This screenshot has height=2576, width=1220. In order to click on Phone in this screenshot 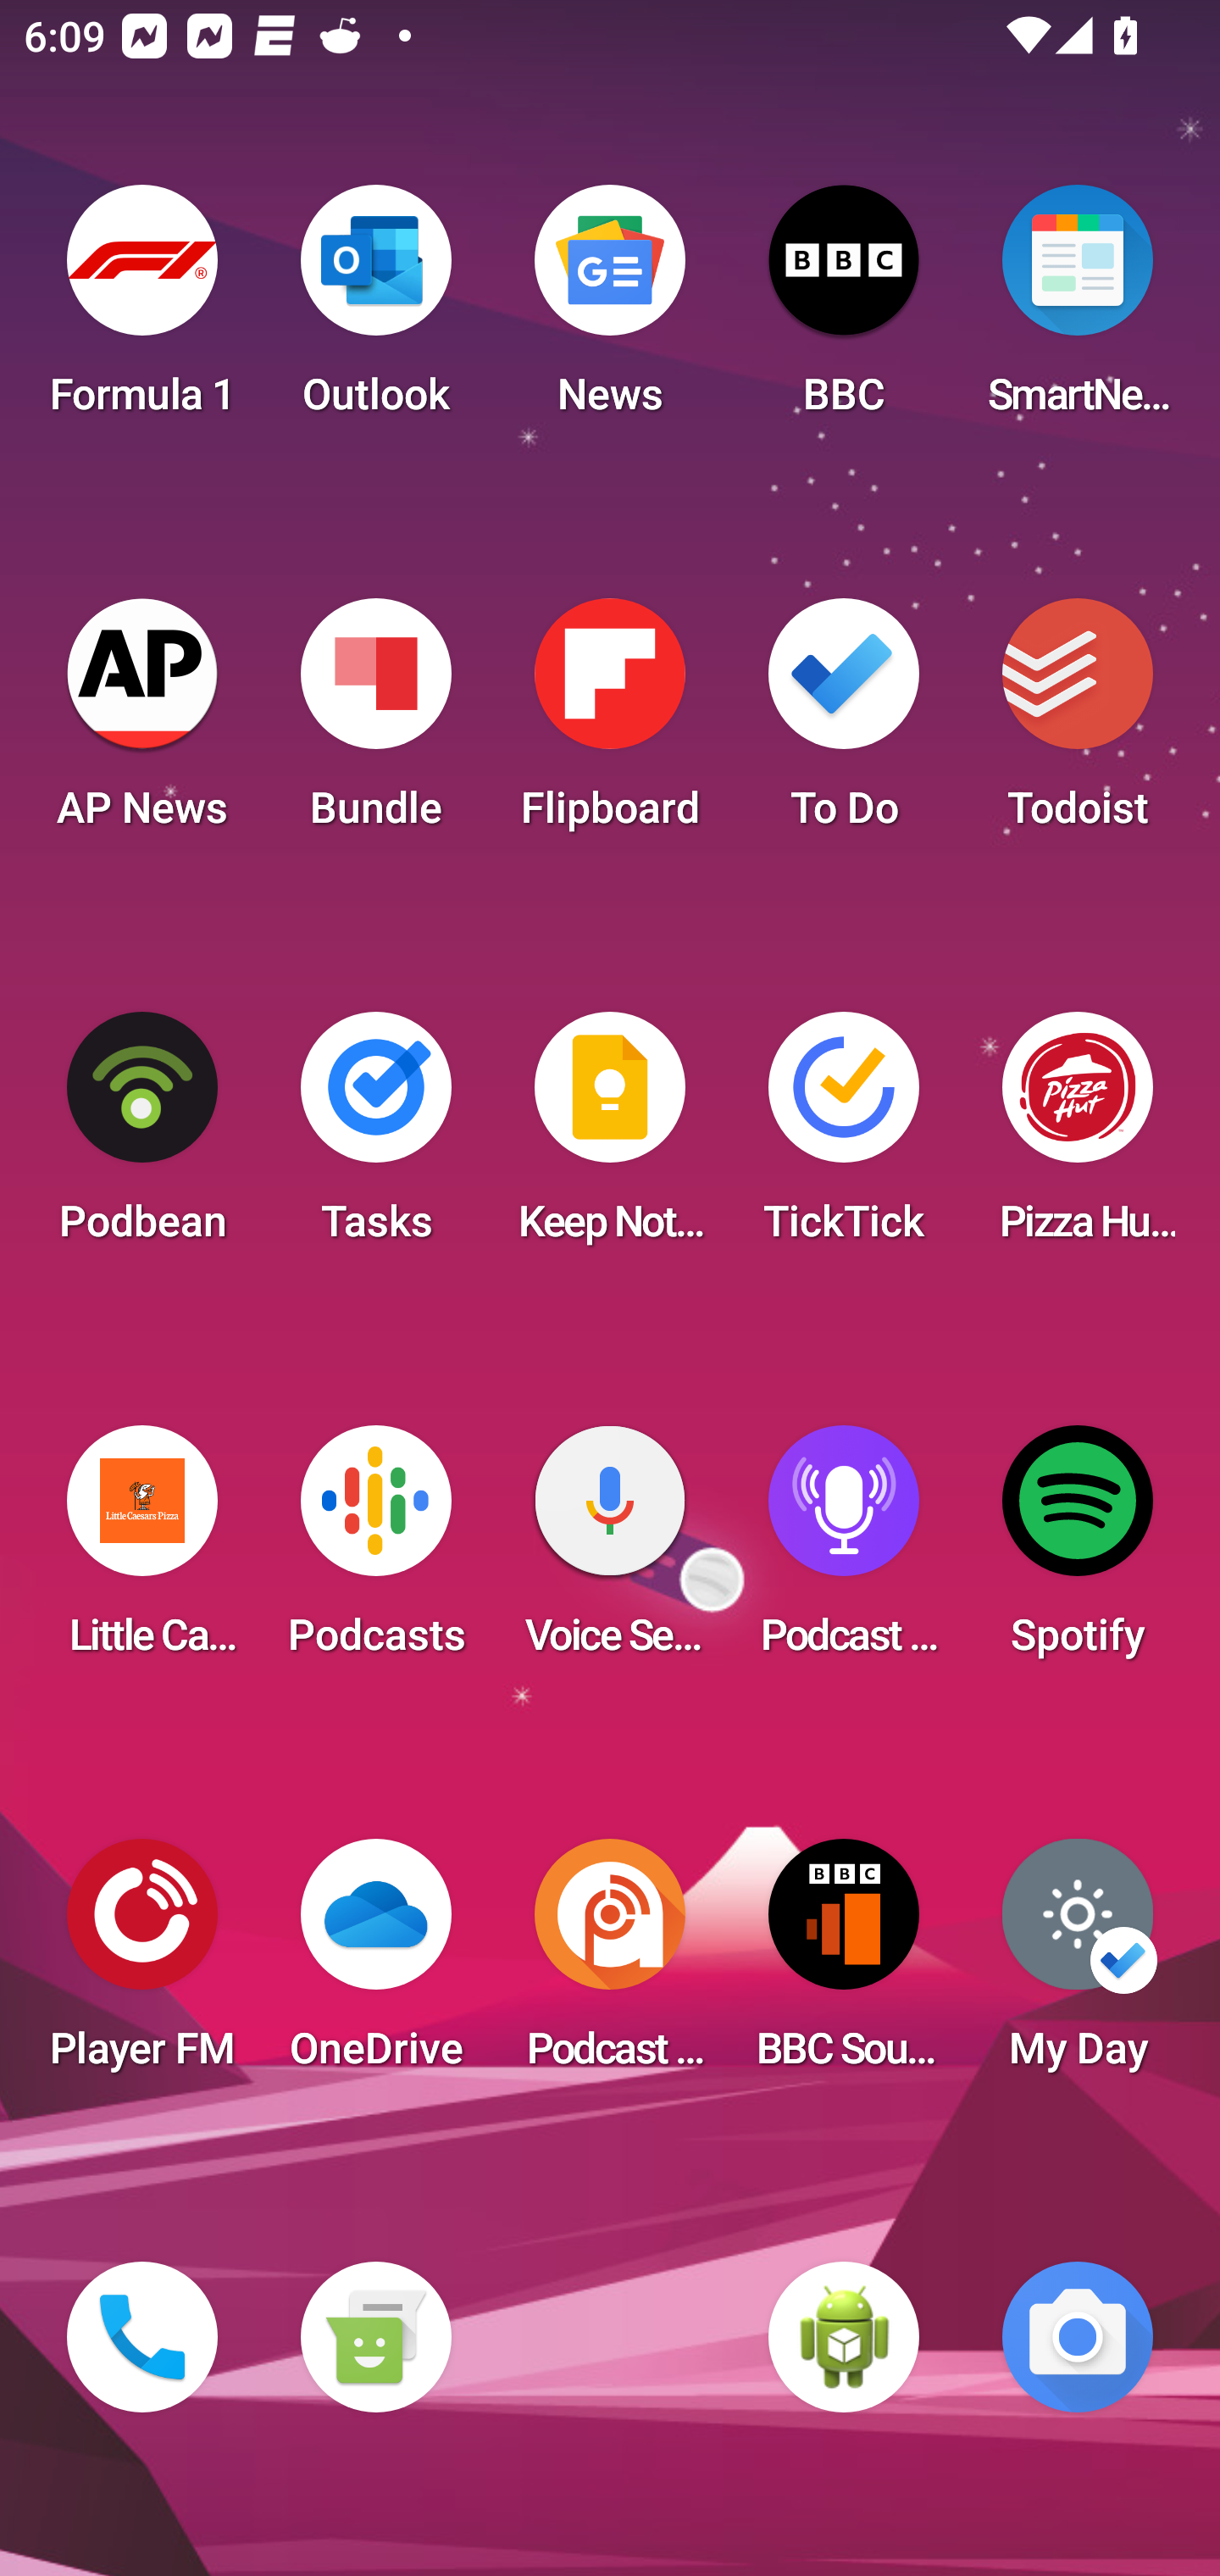, I will do `click(142, 2337)`.